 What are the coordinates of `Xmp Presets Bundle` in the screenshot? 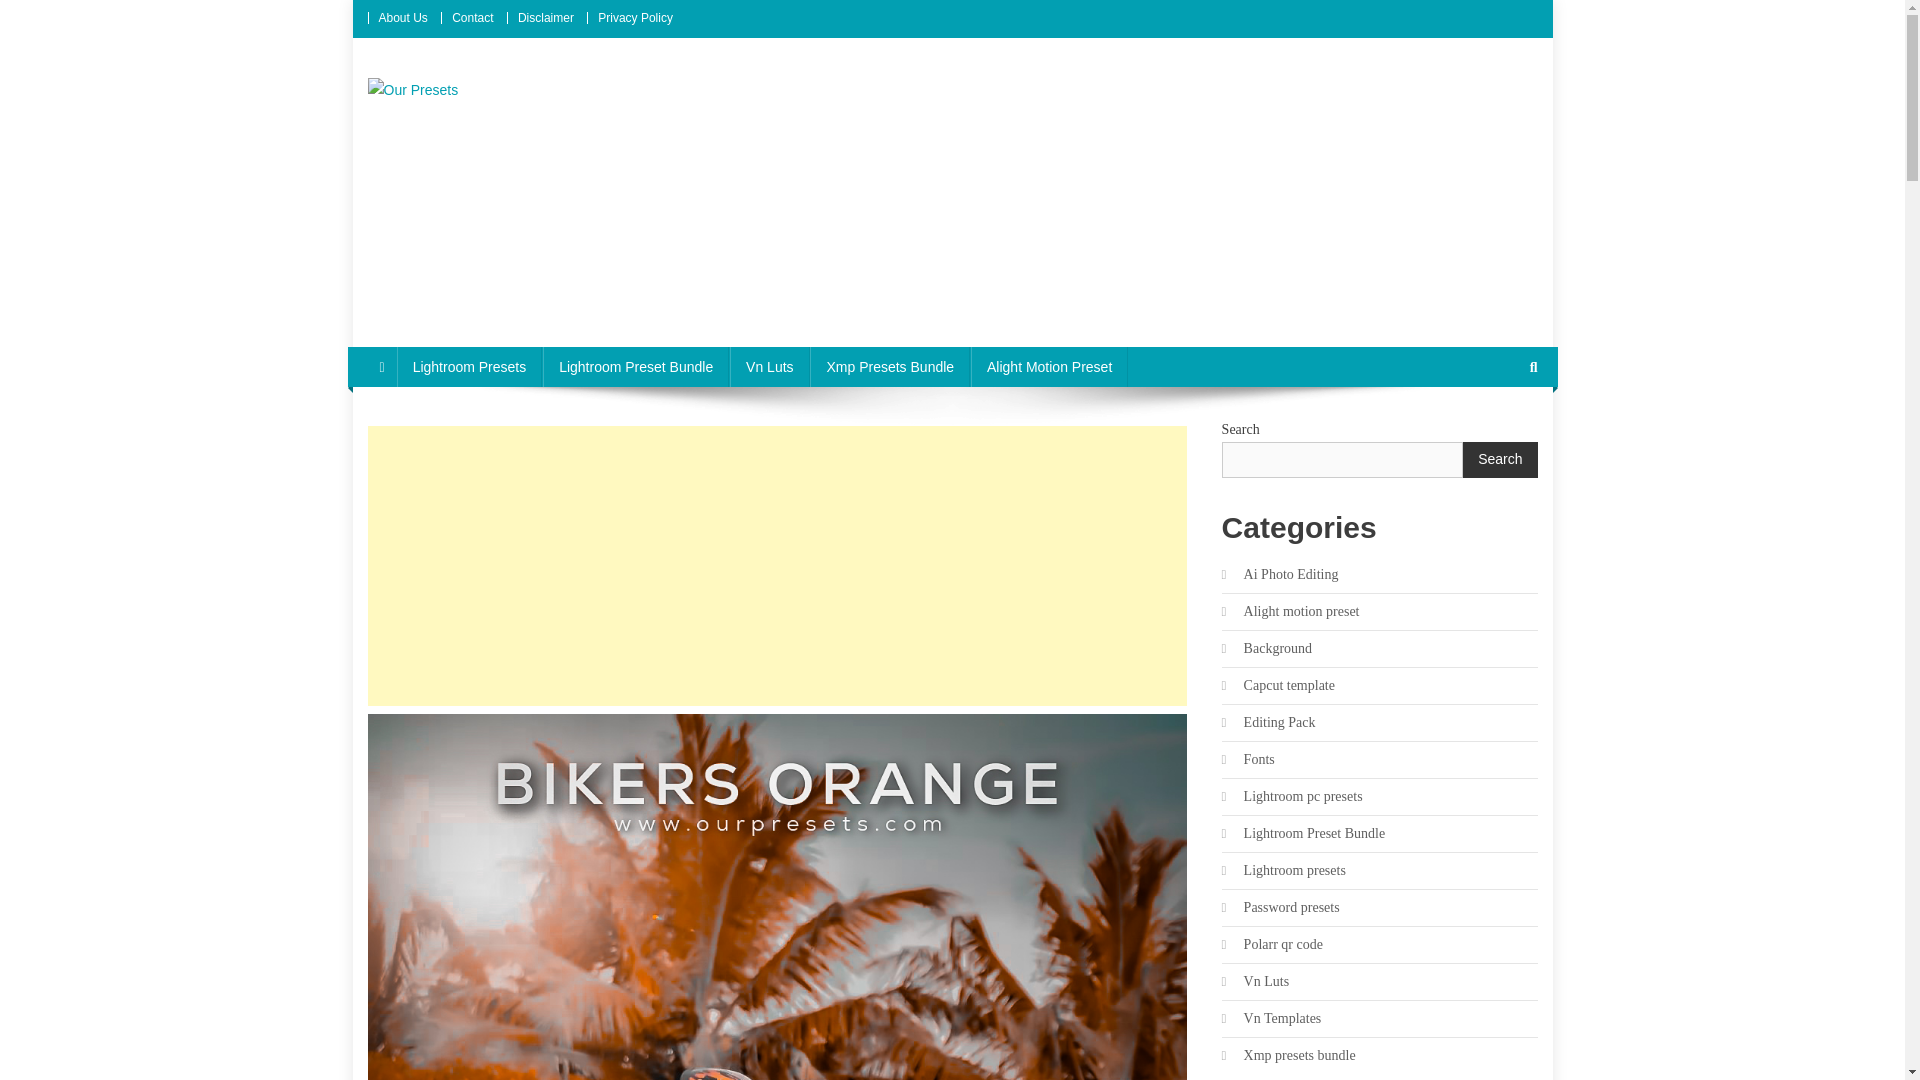 It's located at (890, 366).